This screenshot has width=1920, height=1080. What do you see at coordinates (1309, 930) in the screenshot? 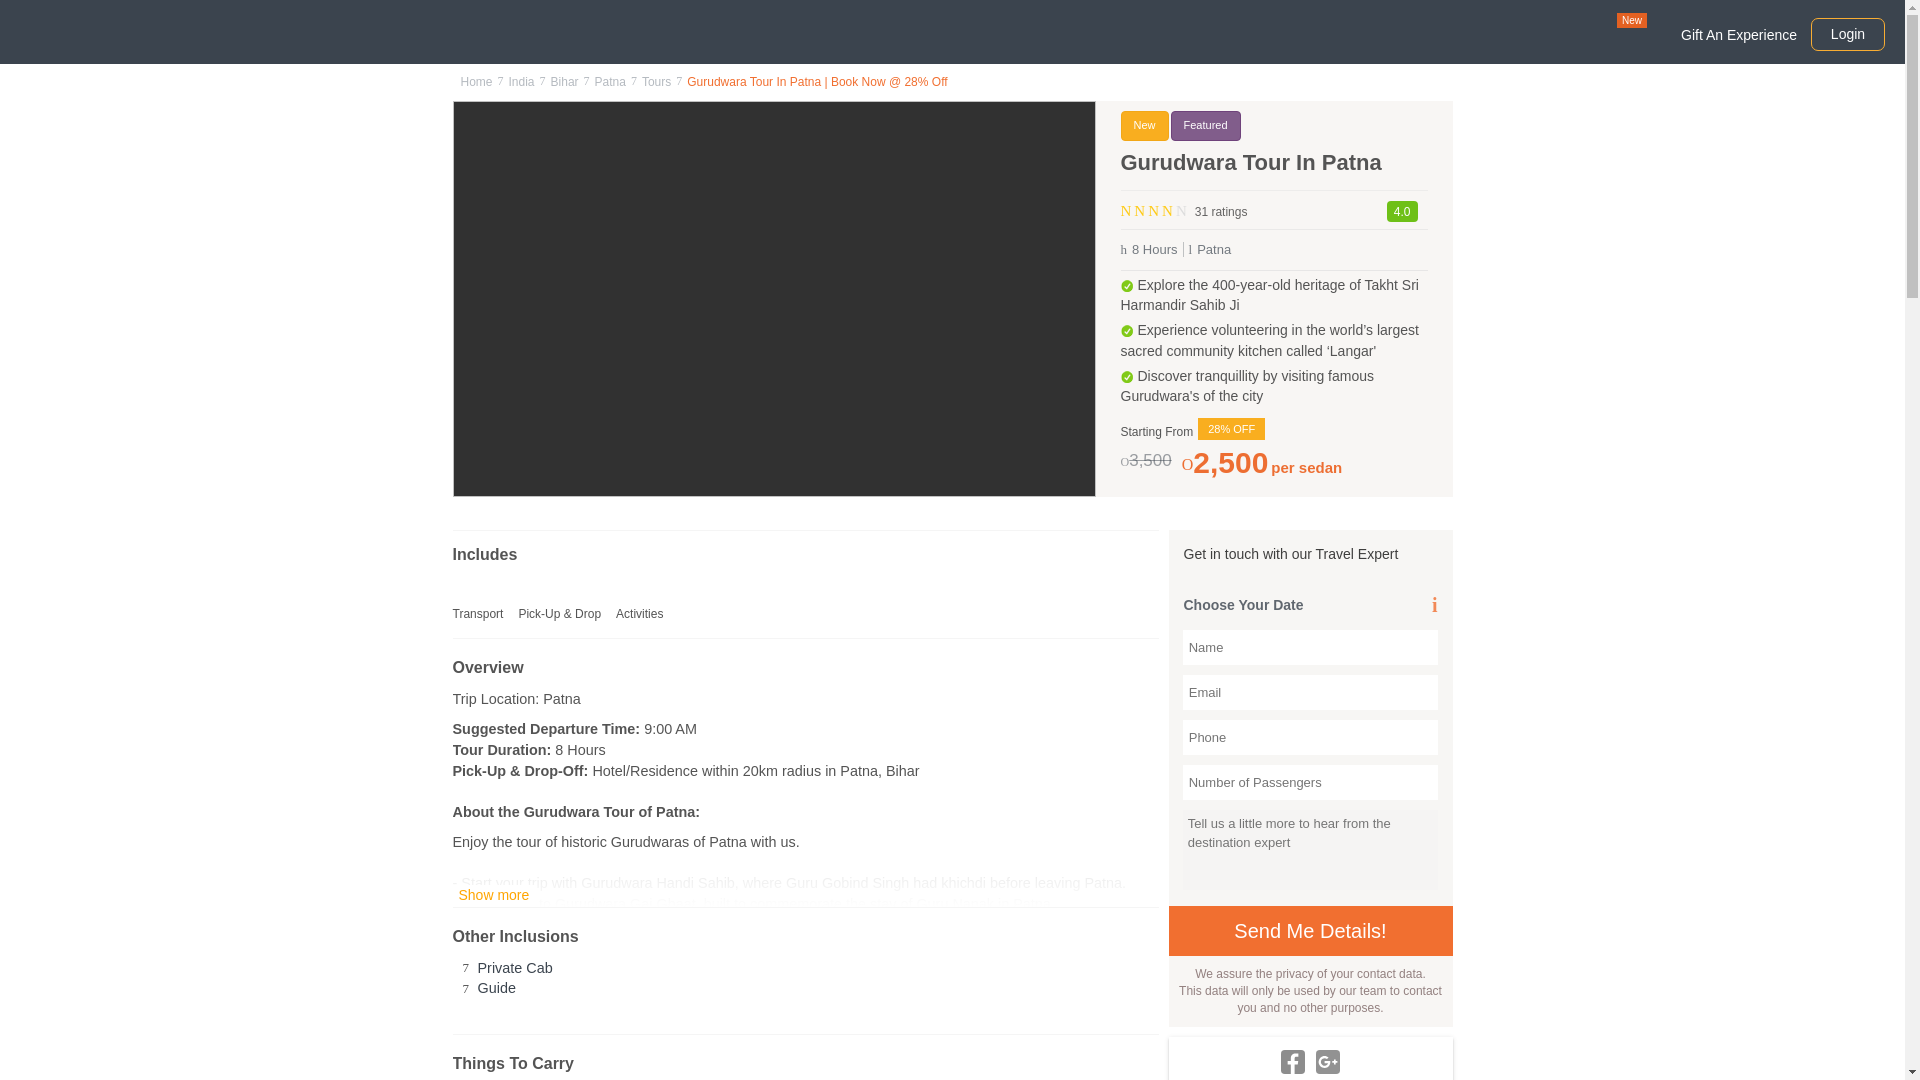
I see `Send me details!` at bounding box center [1309, 930].